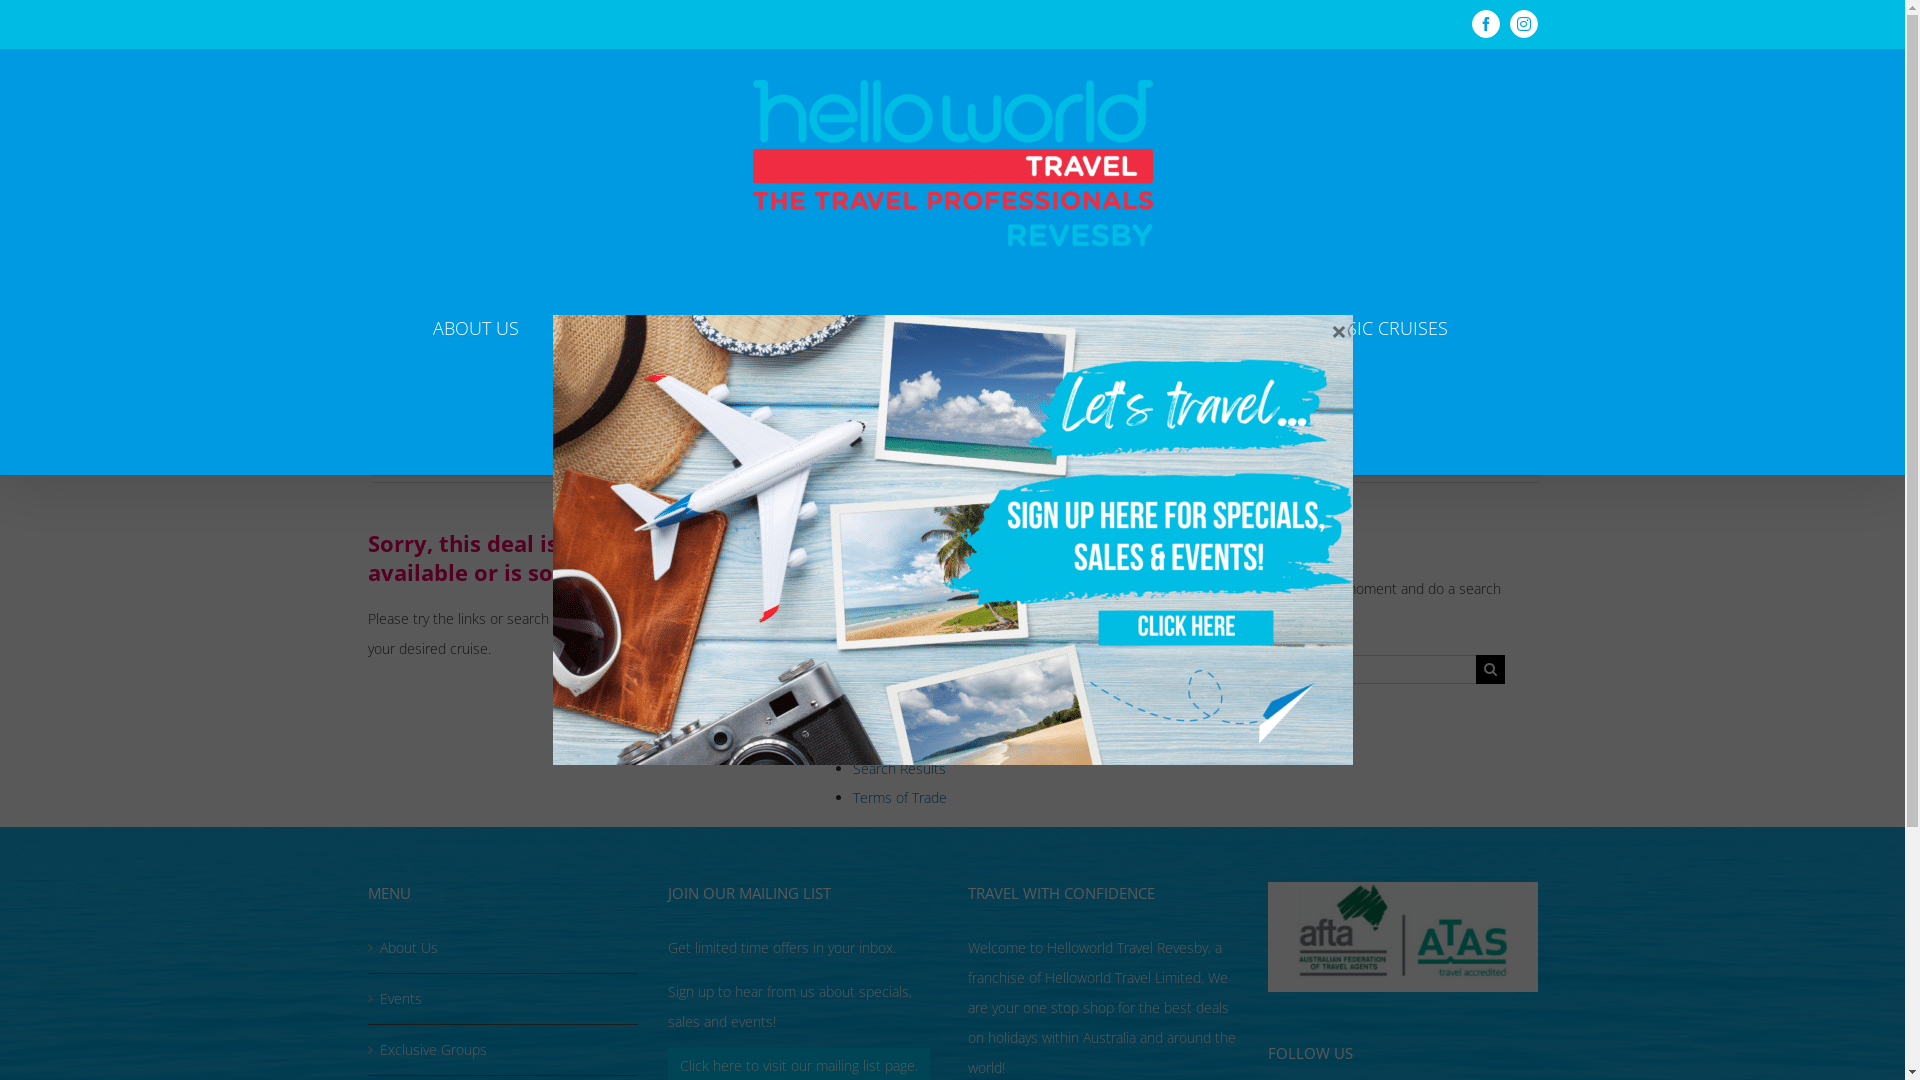 Image resolution: width=1920 pixels, height=1080 pixels. What do you see at coordinates (1383, 328) in the screenshot?
I see `MUSIC CRUISES` at bounding box center [1383, 328].